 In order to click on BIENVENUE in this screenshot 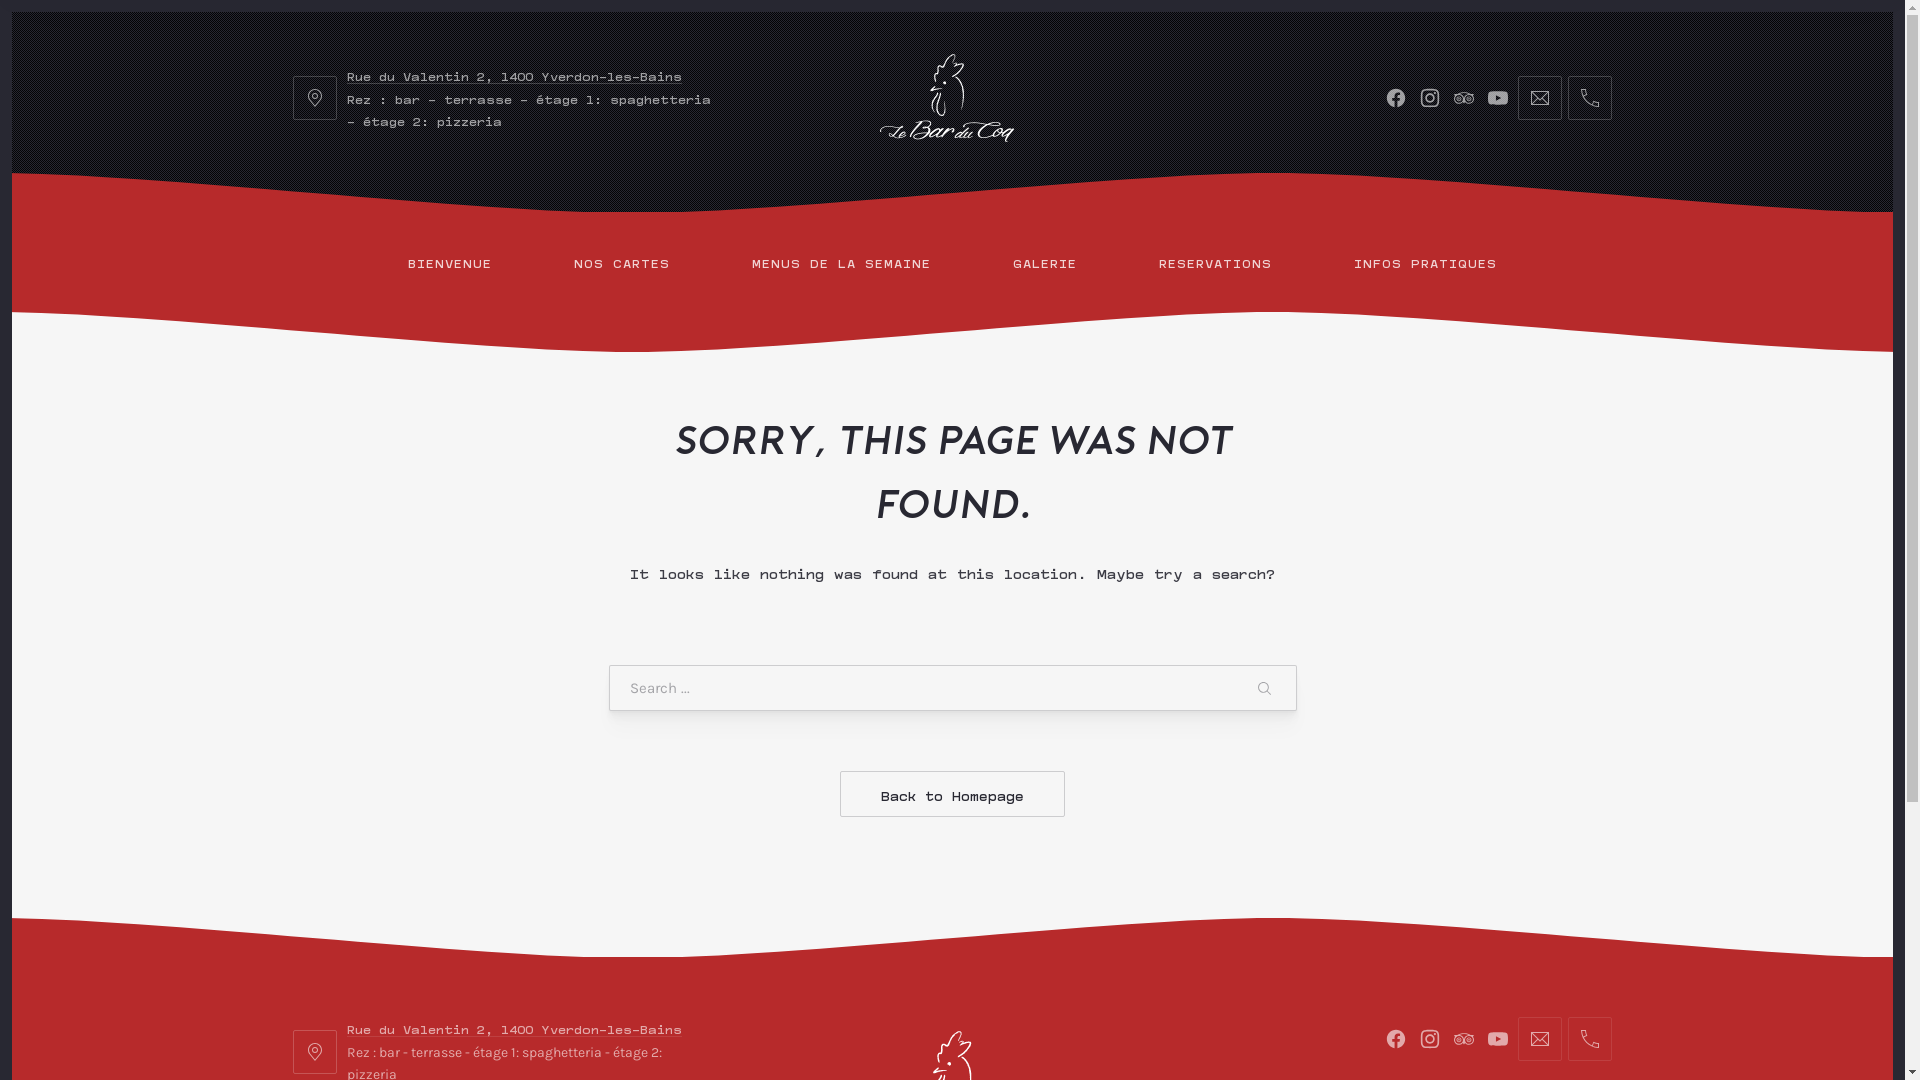, I will do `click(450, 262)`.